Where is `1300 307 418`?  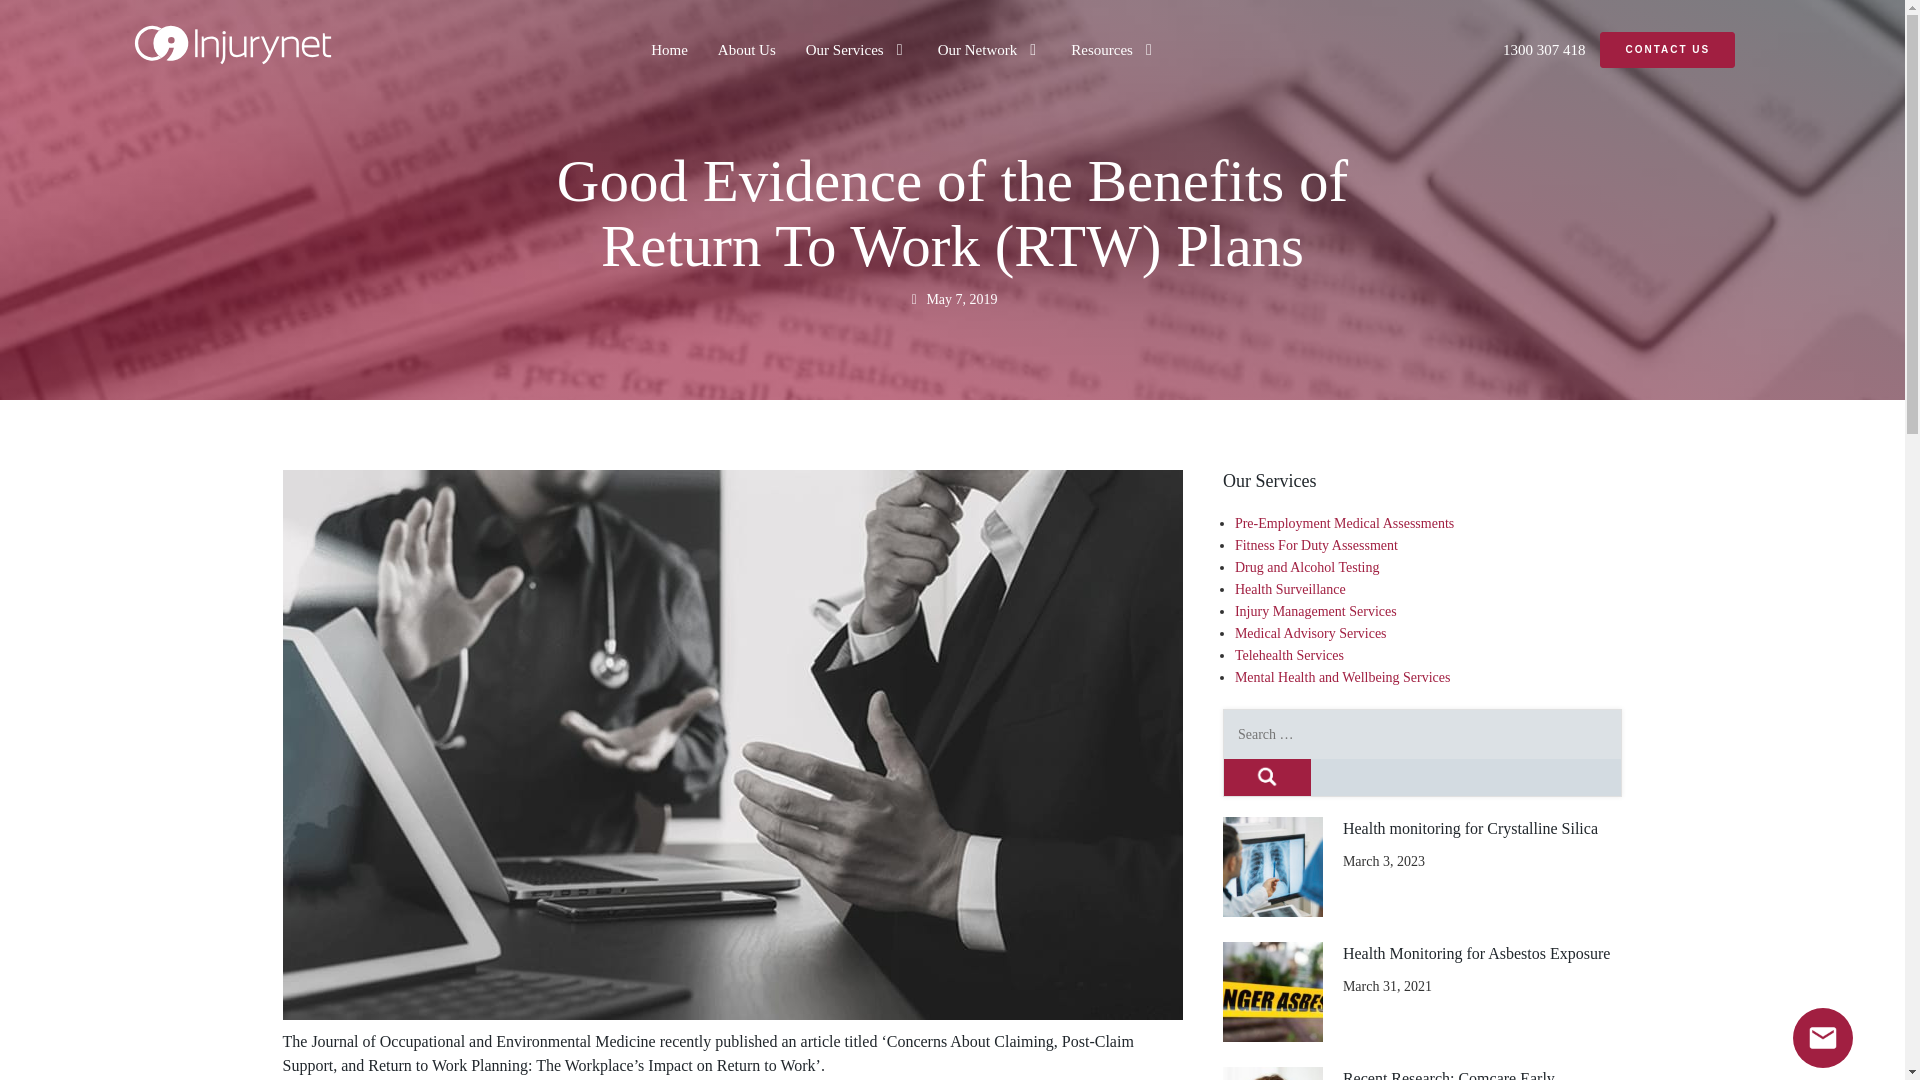
1300 307 418 is located at coordinates (1544, 49).